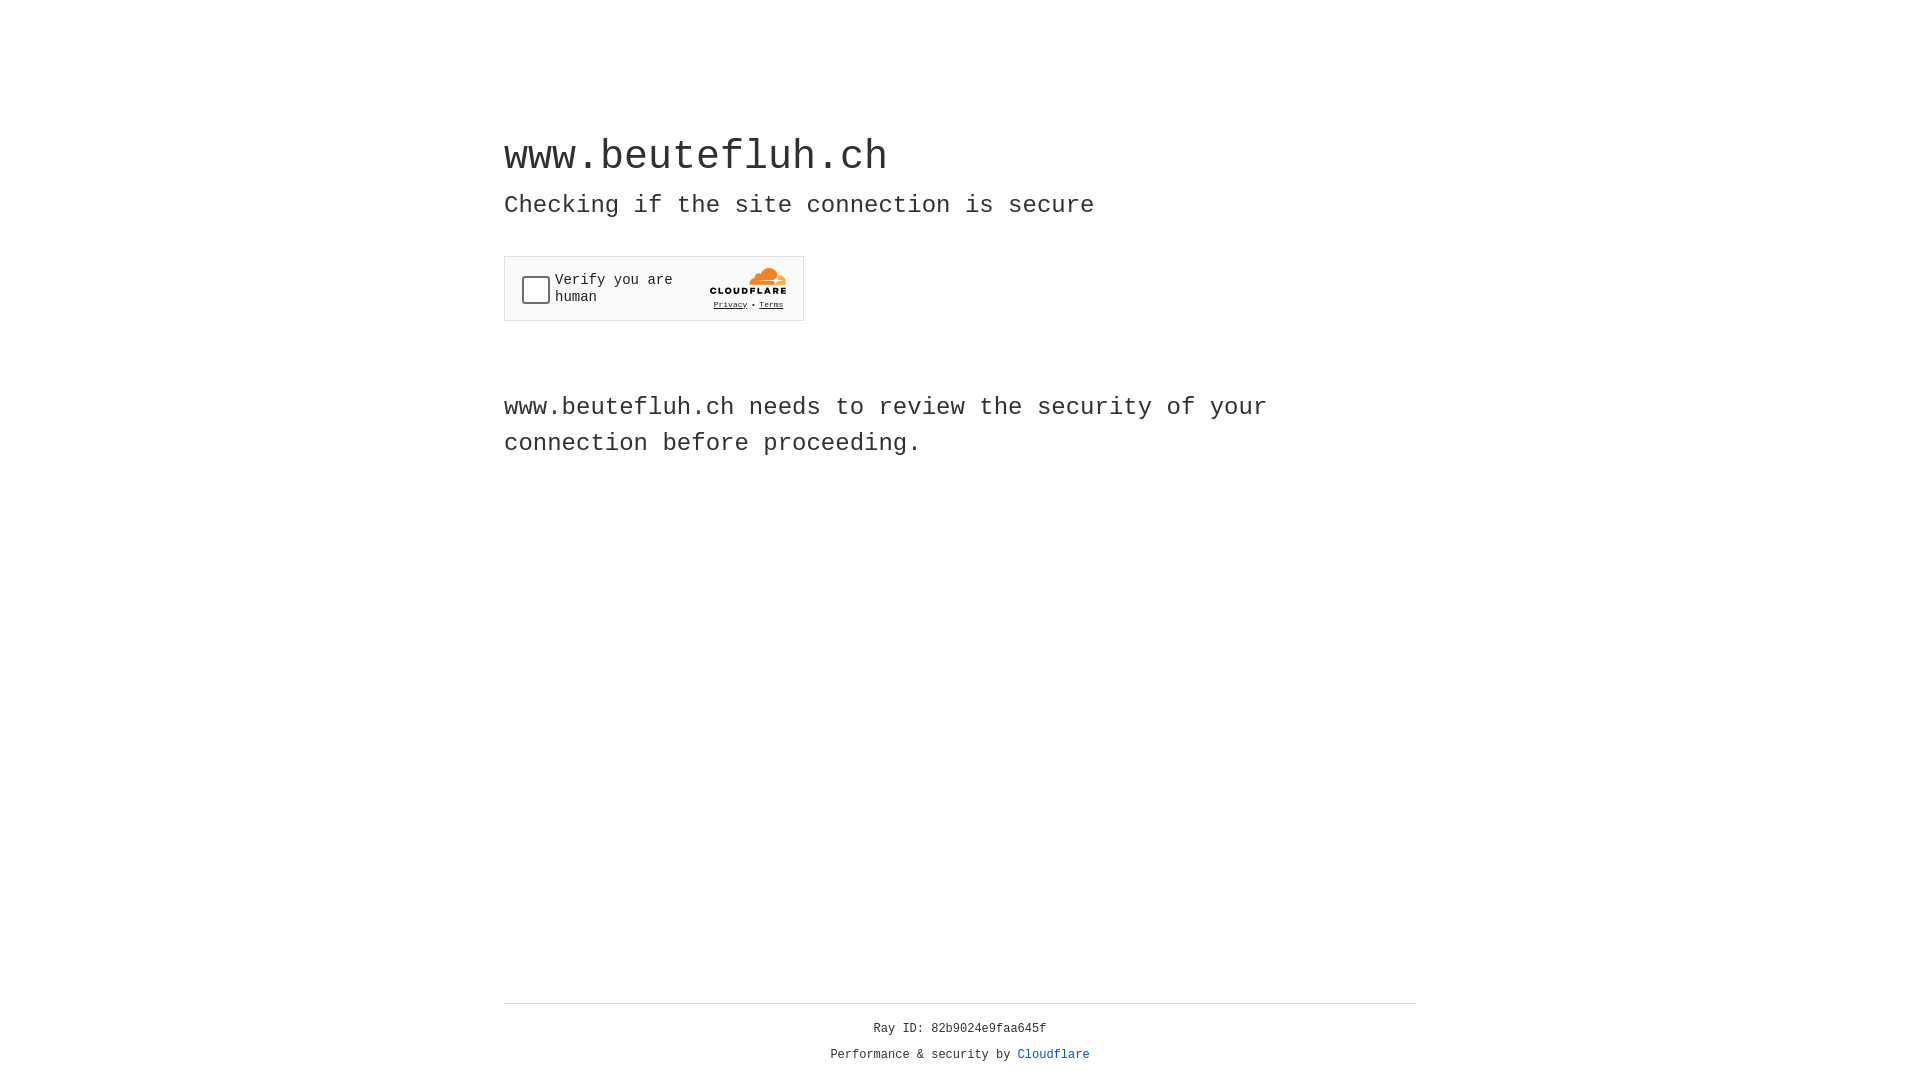 The image size is (1920, 1080). Describe the element at coordinates (1054, 1055) in the screenshot. I see `Cloudflare` at that location.